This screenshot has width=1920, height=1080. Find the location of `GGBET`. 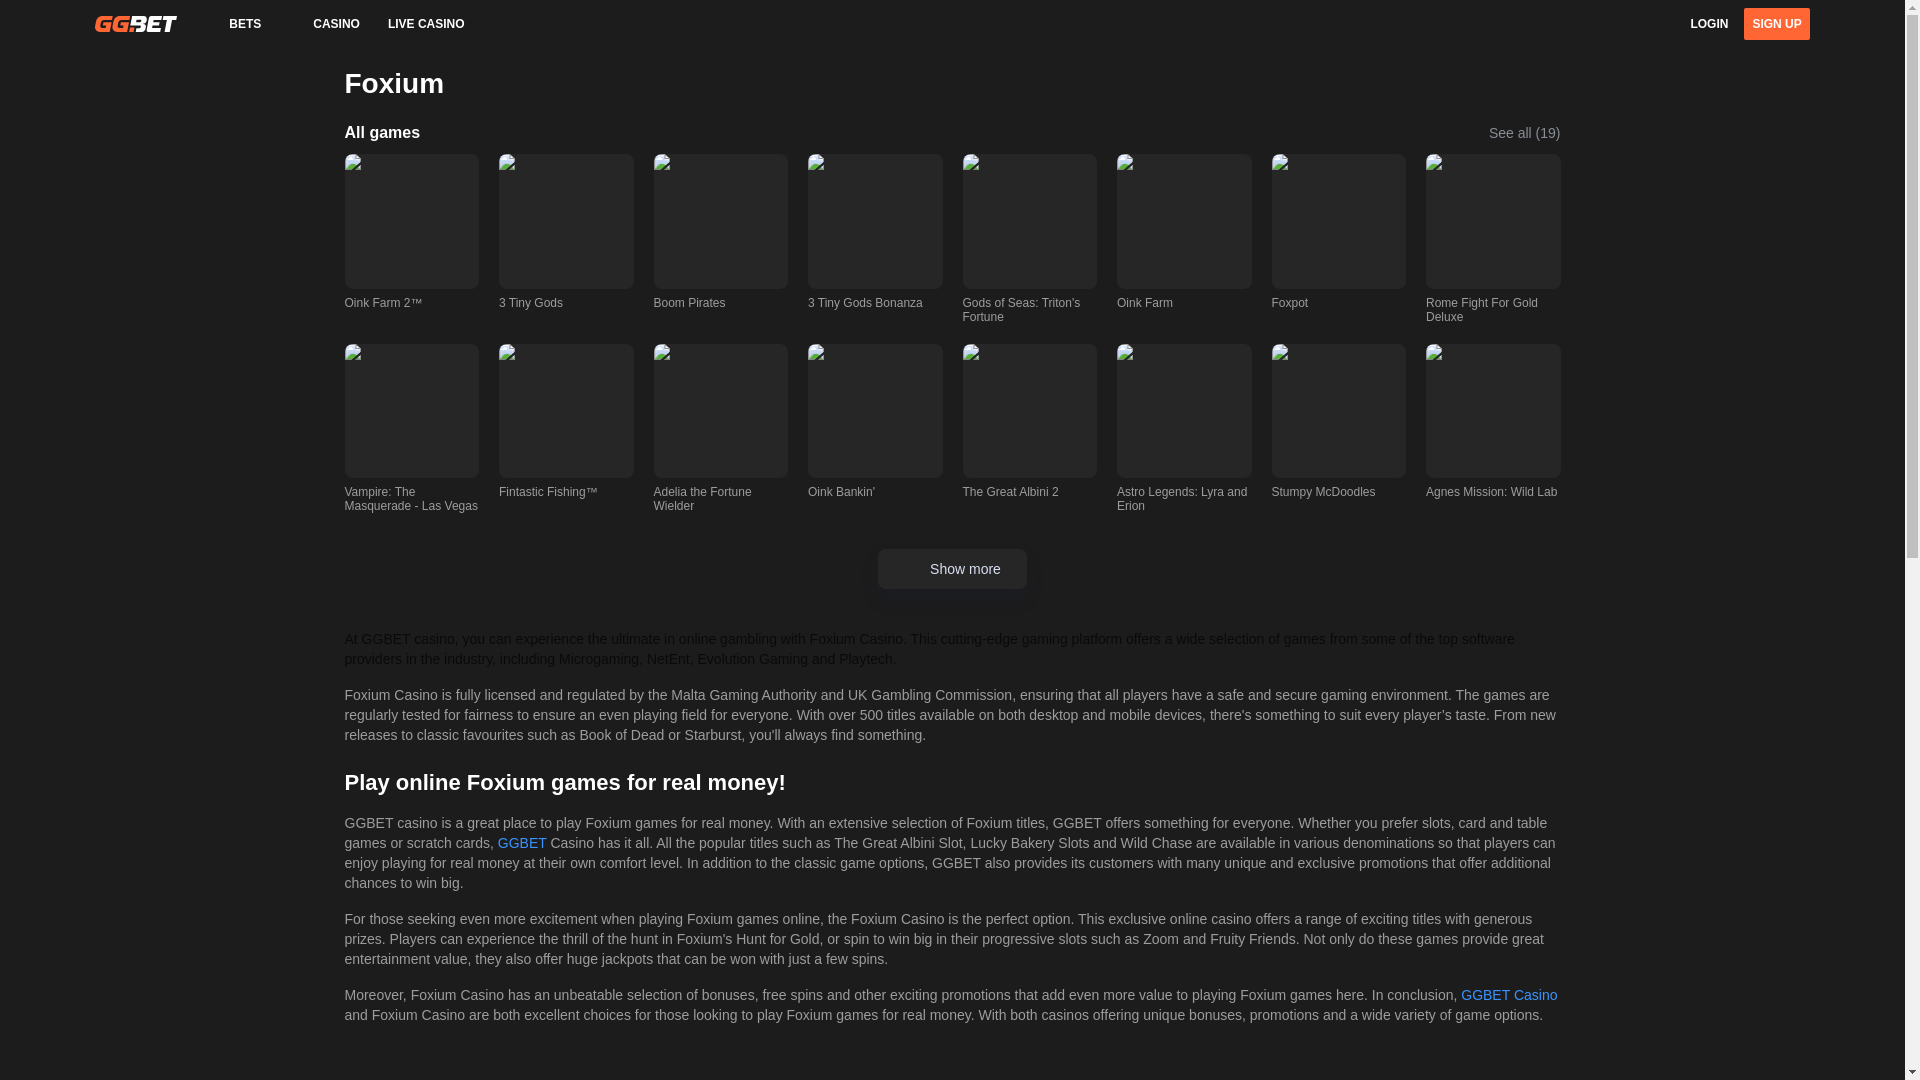

GGBET is located at coordinates (522, 842).